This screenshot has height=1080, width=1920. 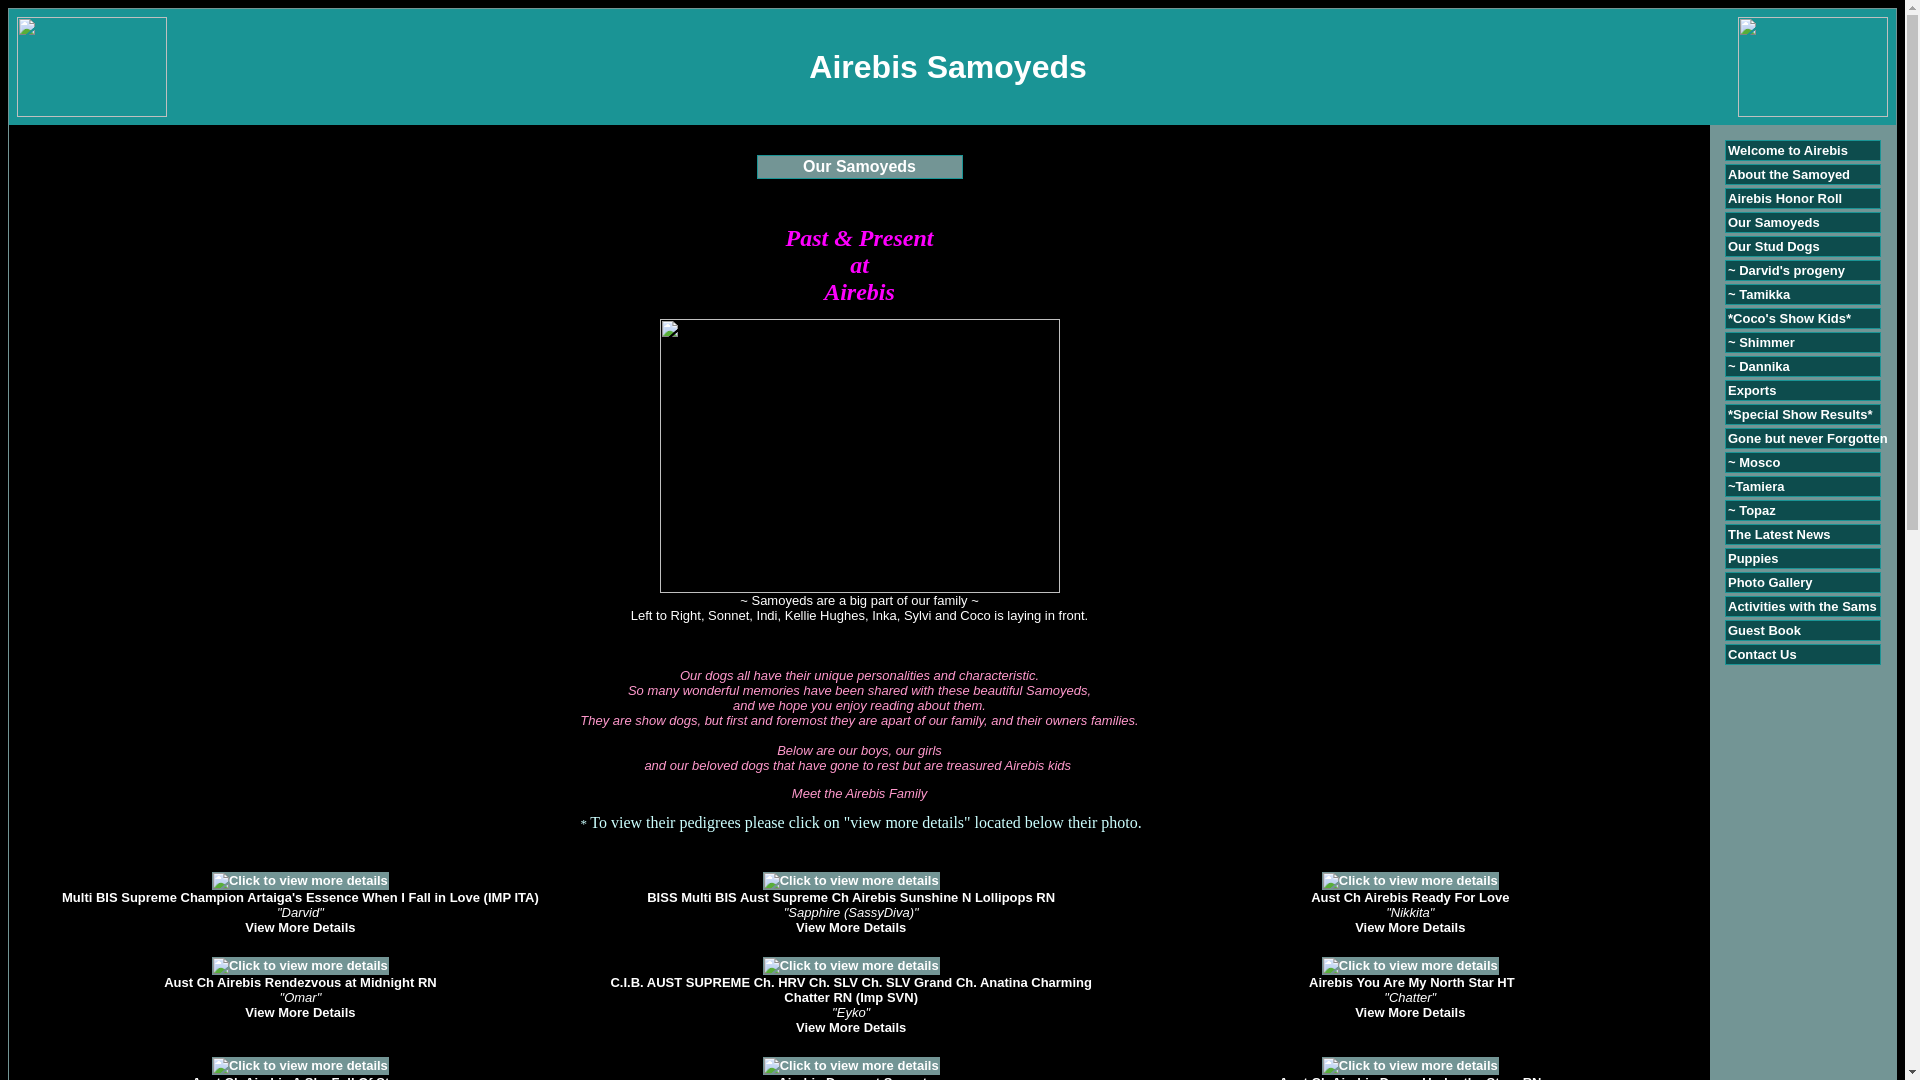 What do you see at coordinates (851, 928) in the screenshot?
I see `View More Details` at bounding box center [851, 928].